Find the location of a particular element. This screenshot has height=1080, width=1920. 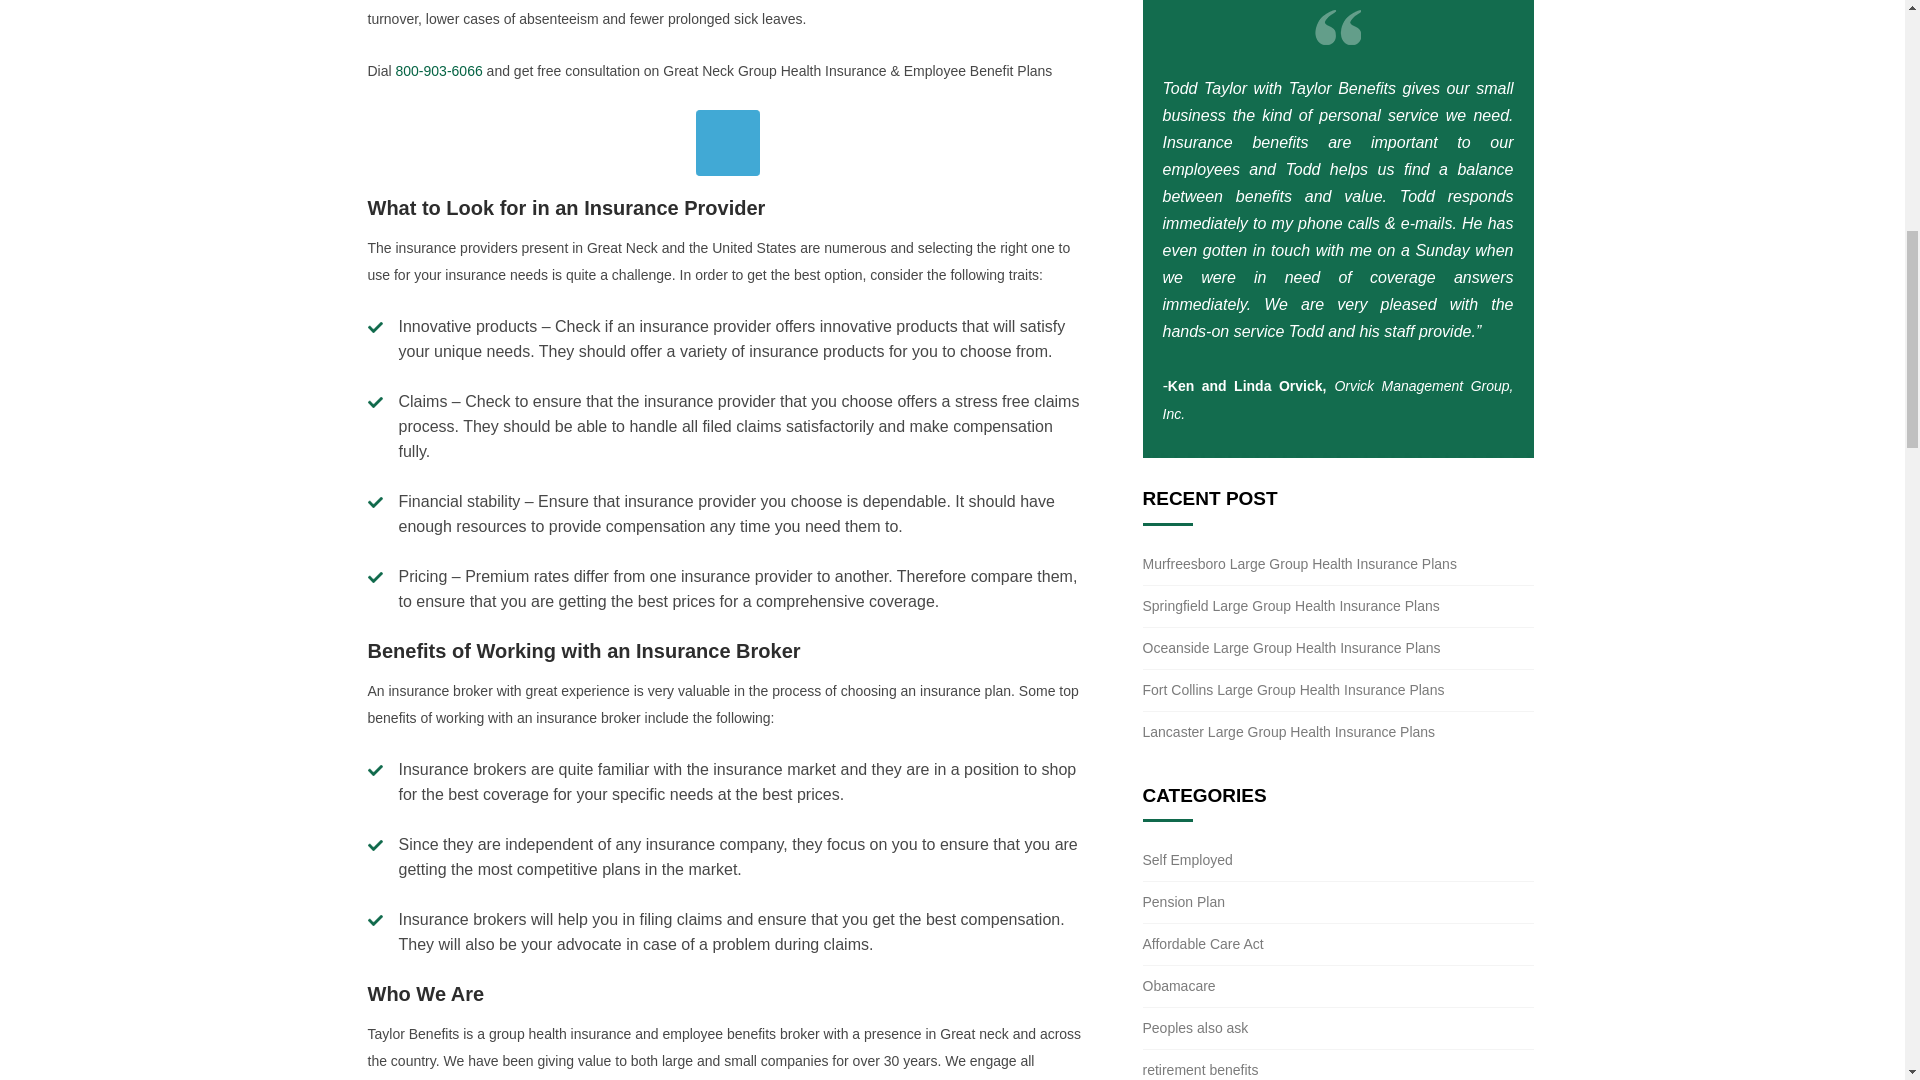

Affordable Care Act is located at coordinates (1202, 944).